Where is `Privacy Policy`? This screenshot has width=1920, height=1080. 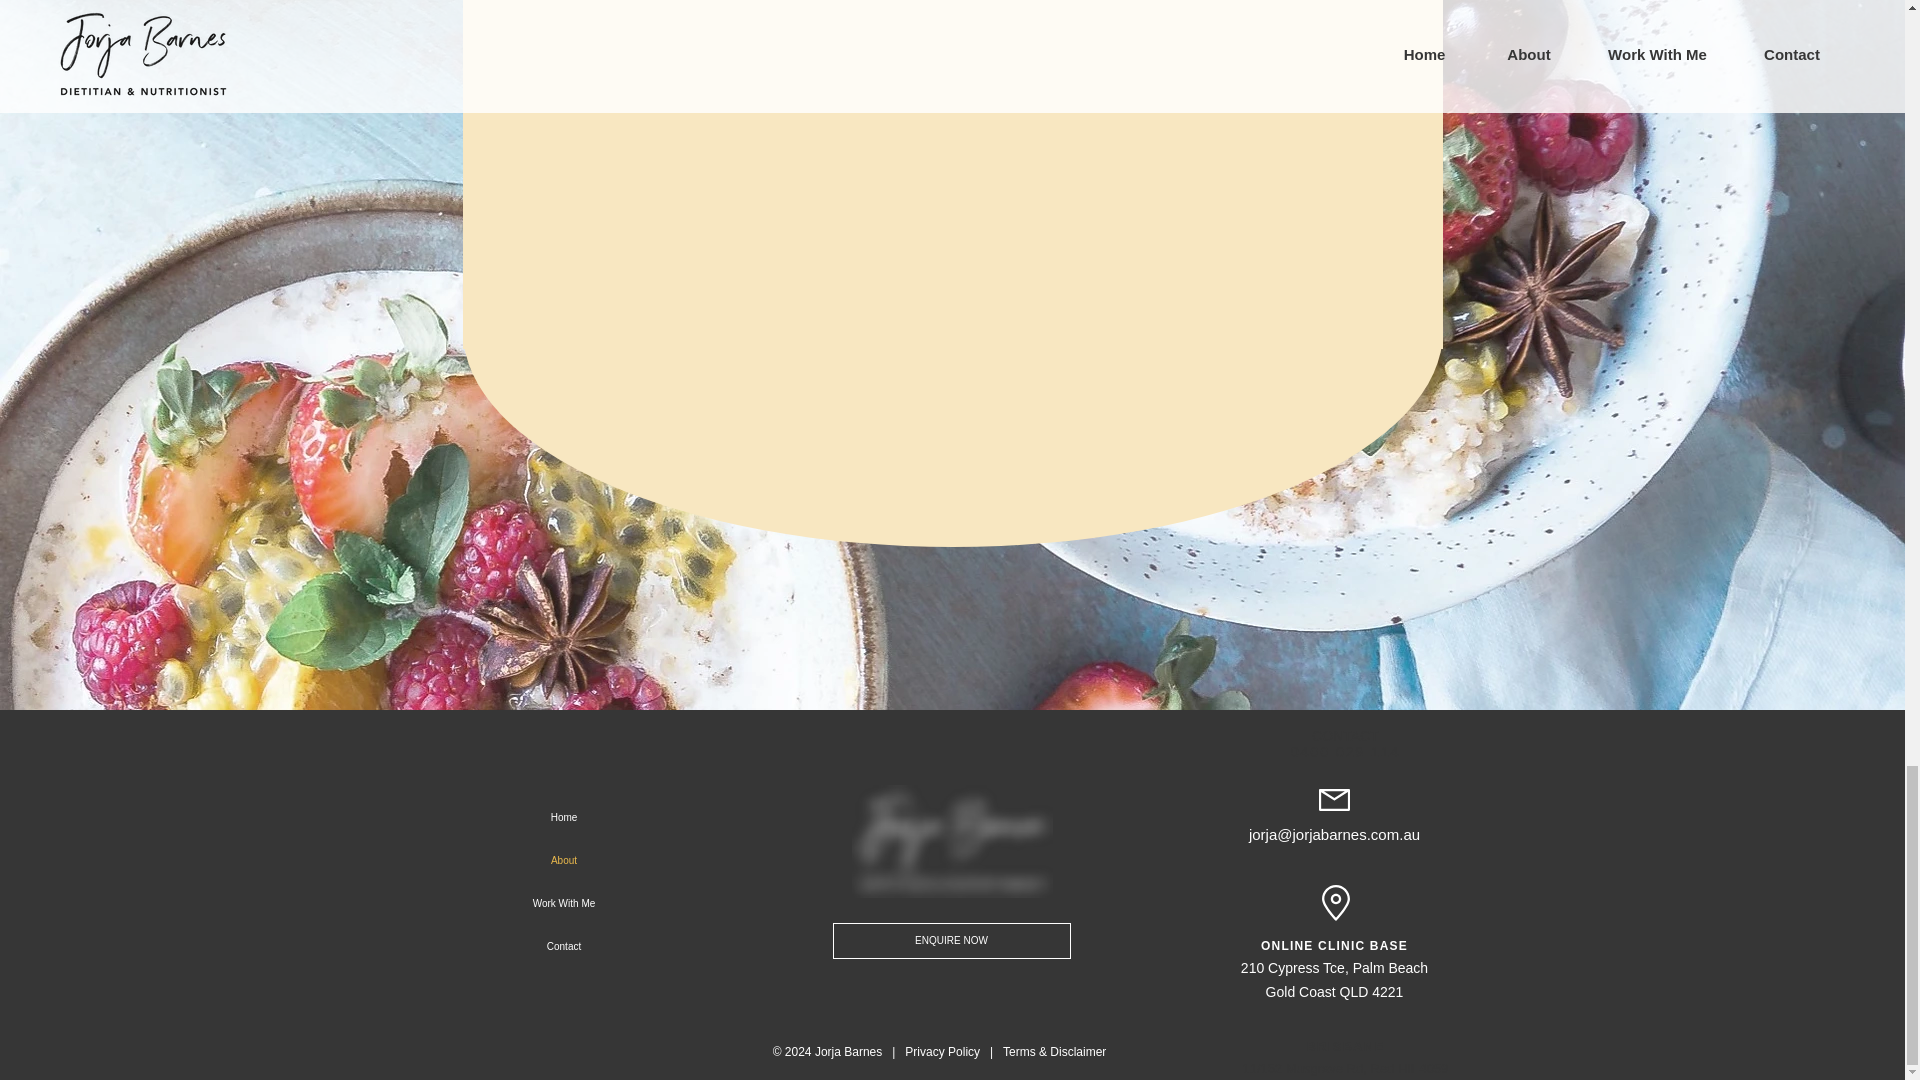
Privacy Policy is located at coordinates (940, 1052).